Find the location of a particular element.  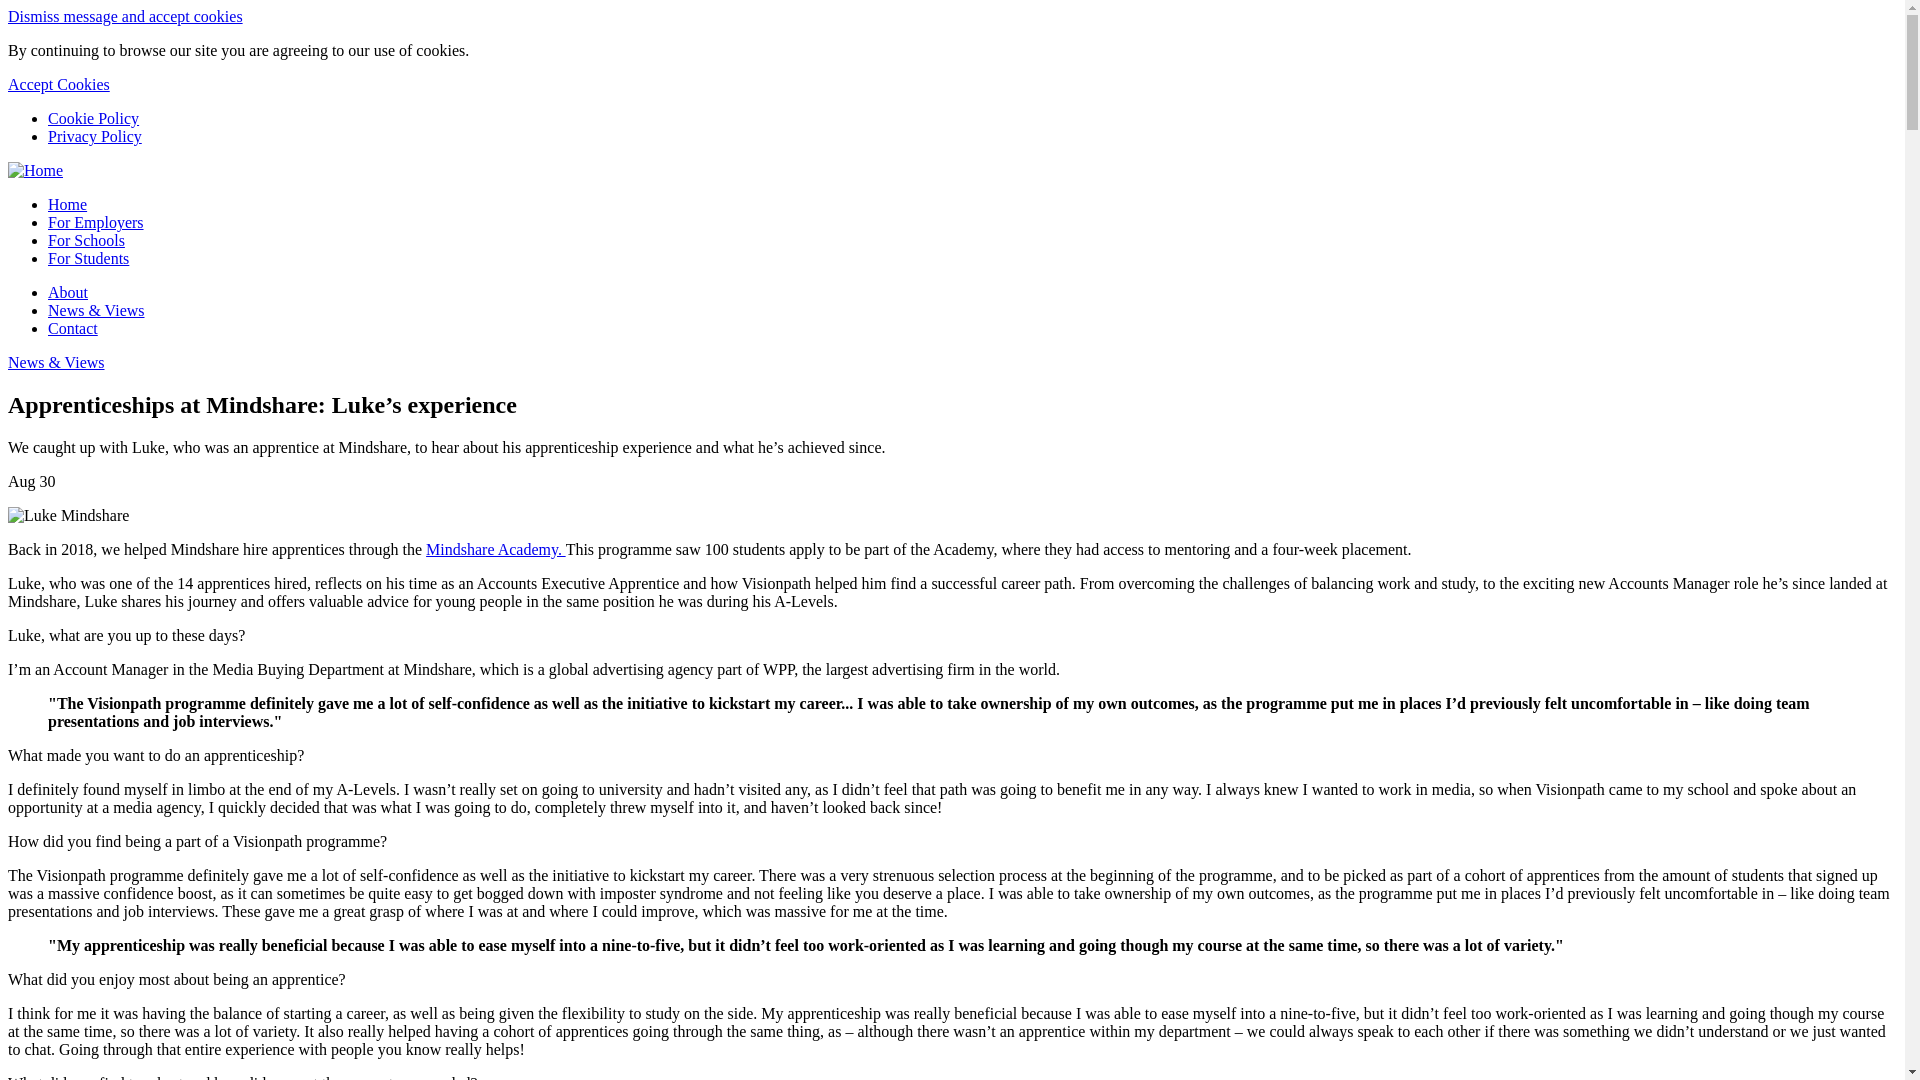

Home is located at coordinates (67, 204).